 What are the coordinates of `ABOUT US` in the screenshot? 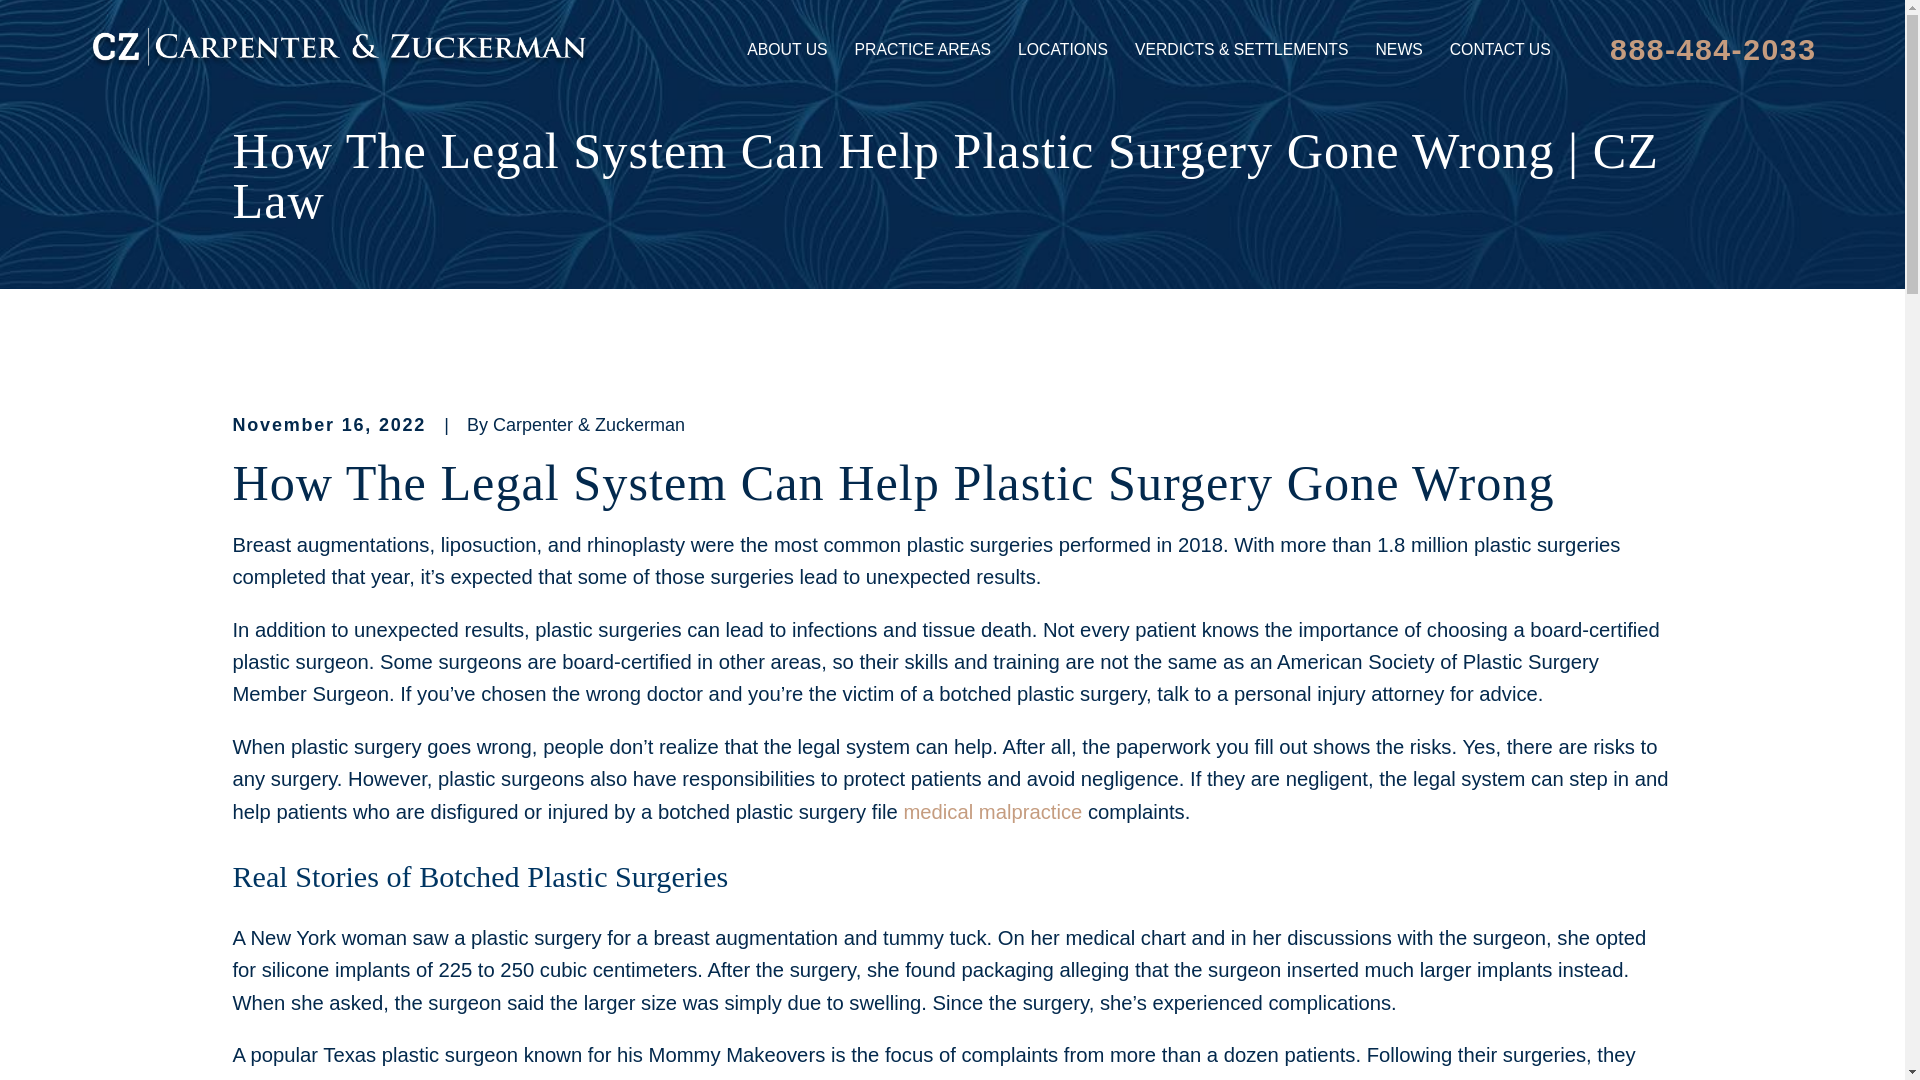 It's located at (786, 50).